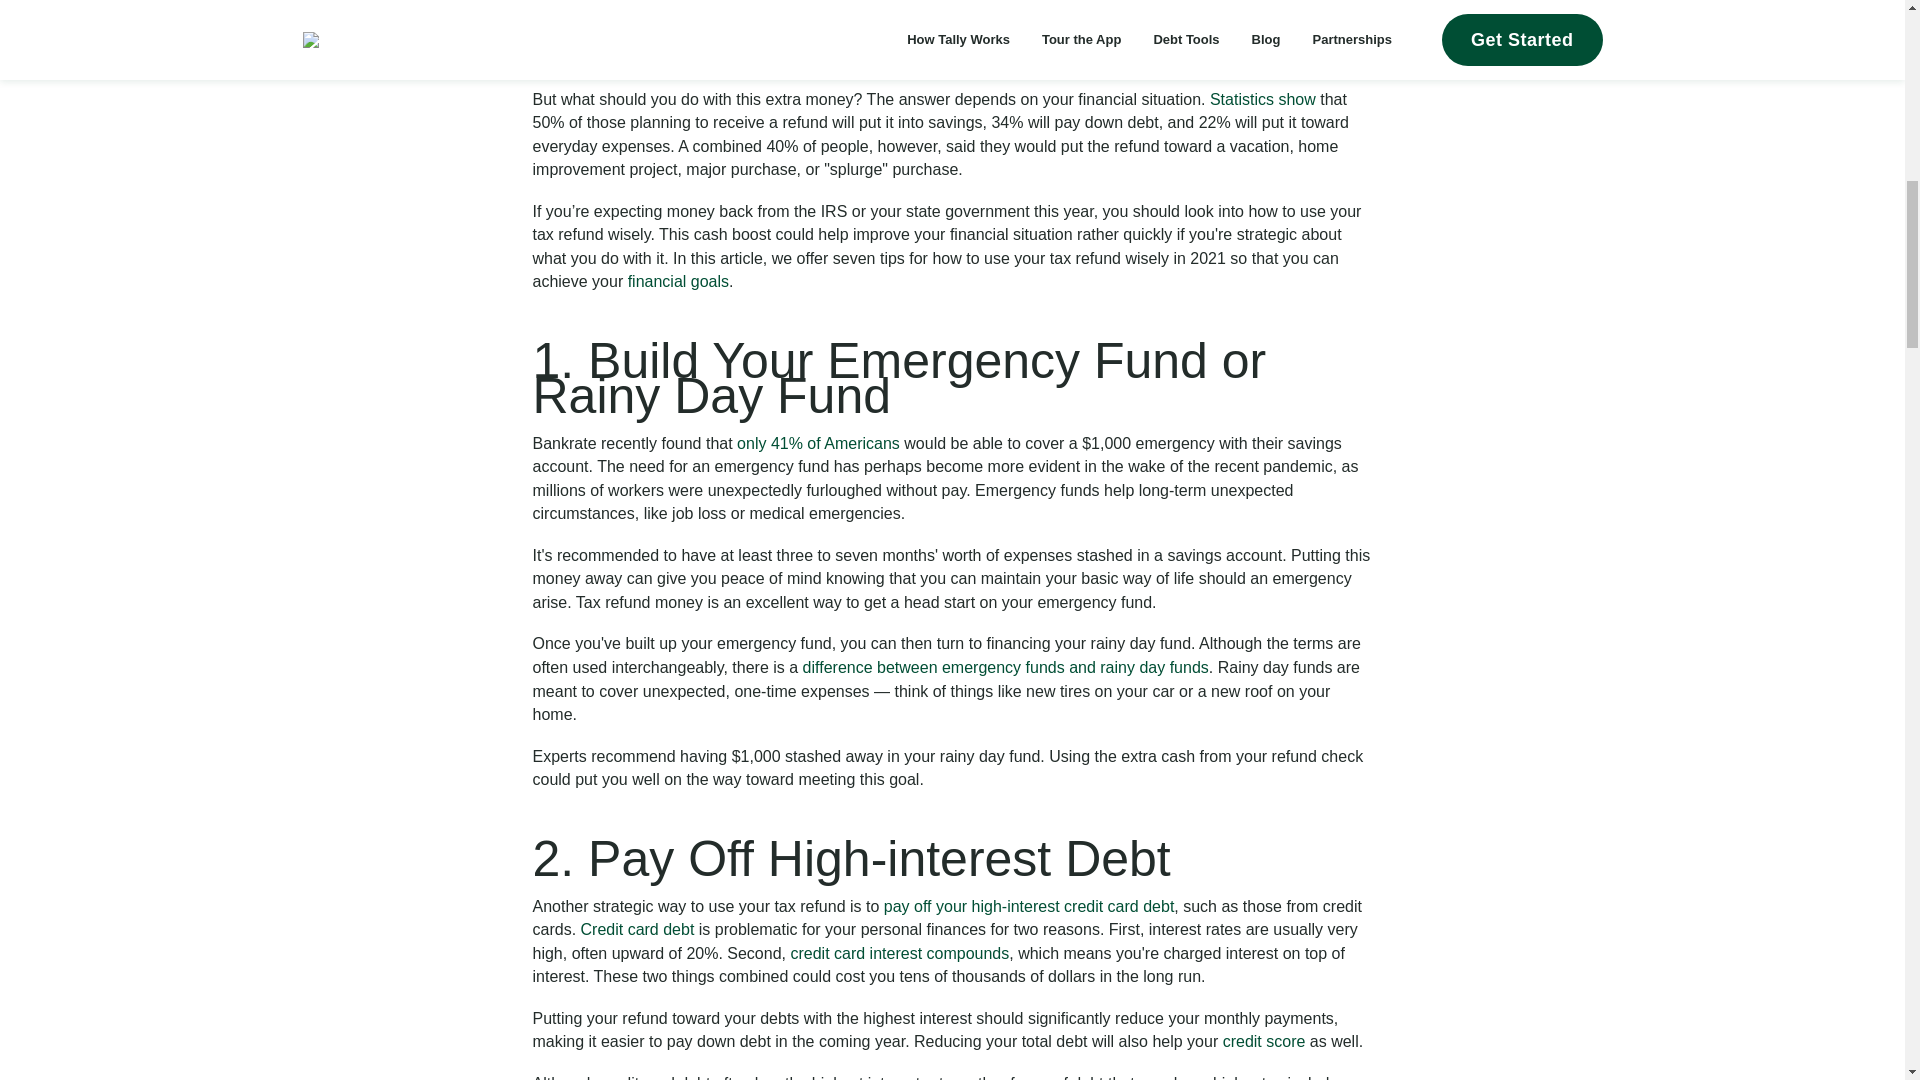  Describe the element at coordinates (1029, 906) in the screenshot. I see `pay off your high-interest credit card debt` at that location.